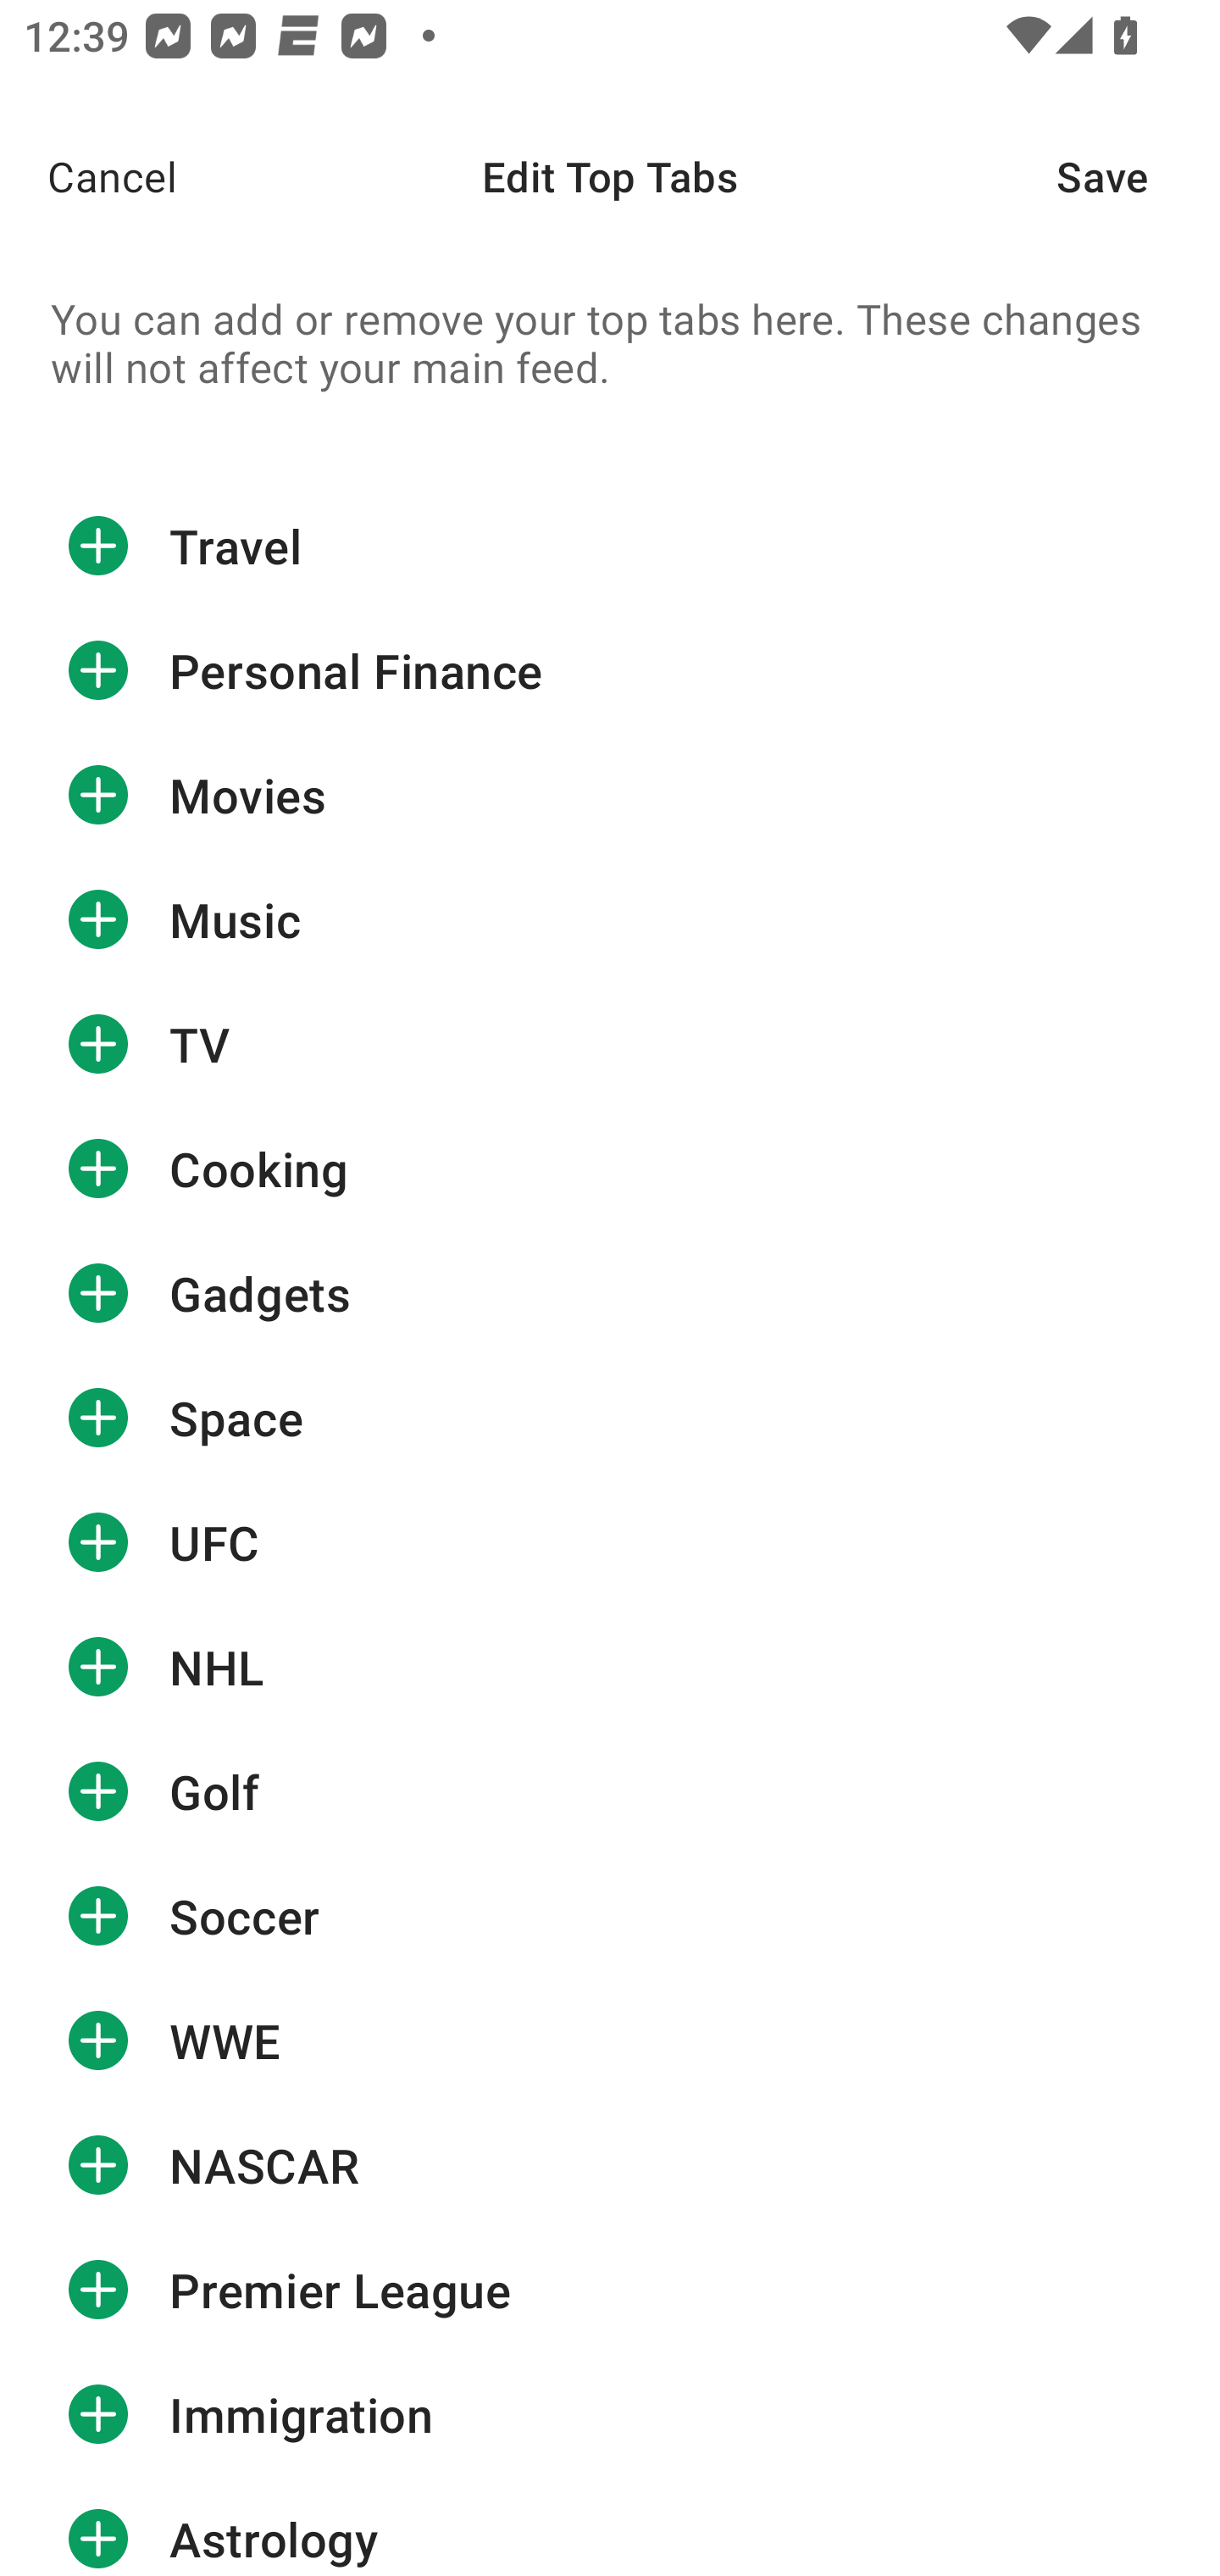  What do you see at coordinates (610, 671) in the screenshot?
I see `Personal Finance` at bounding box center [610, 671].